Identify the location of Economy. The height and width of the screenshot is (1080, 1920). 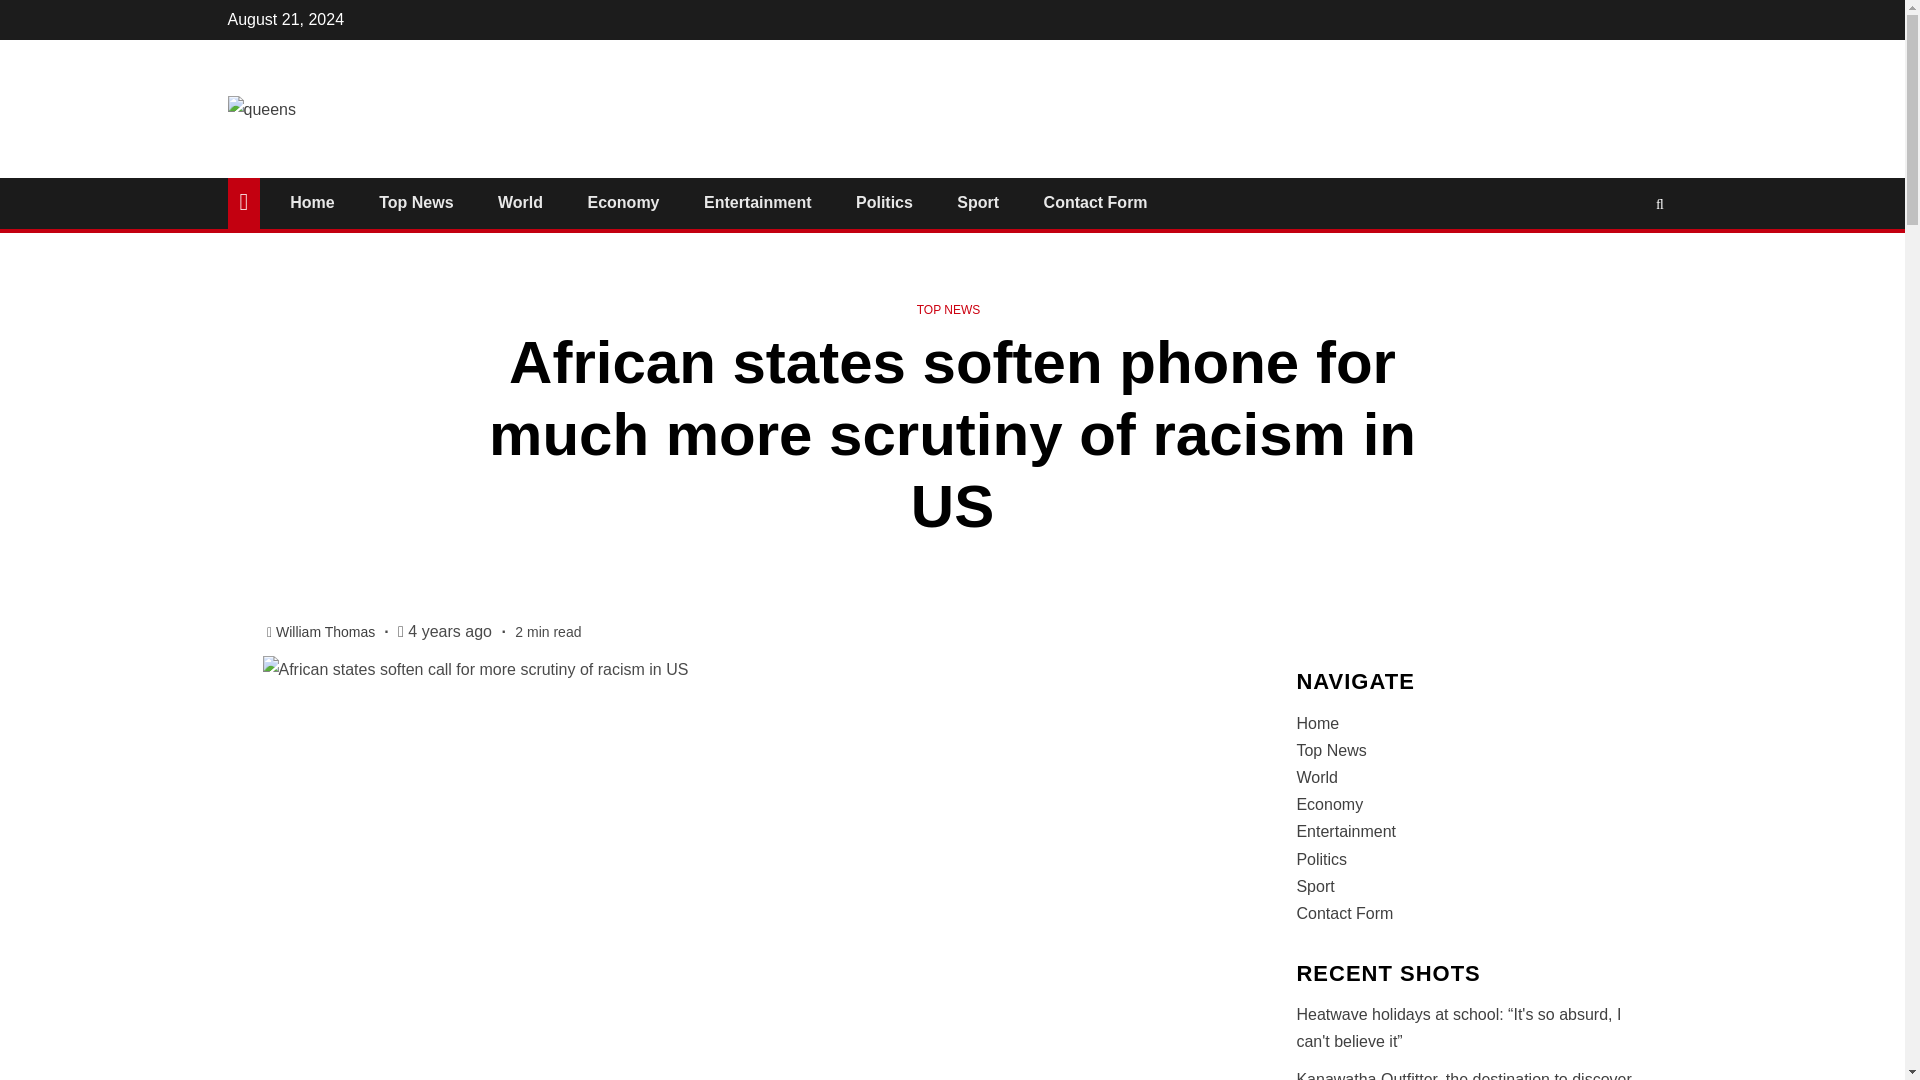
(622, 202).